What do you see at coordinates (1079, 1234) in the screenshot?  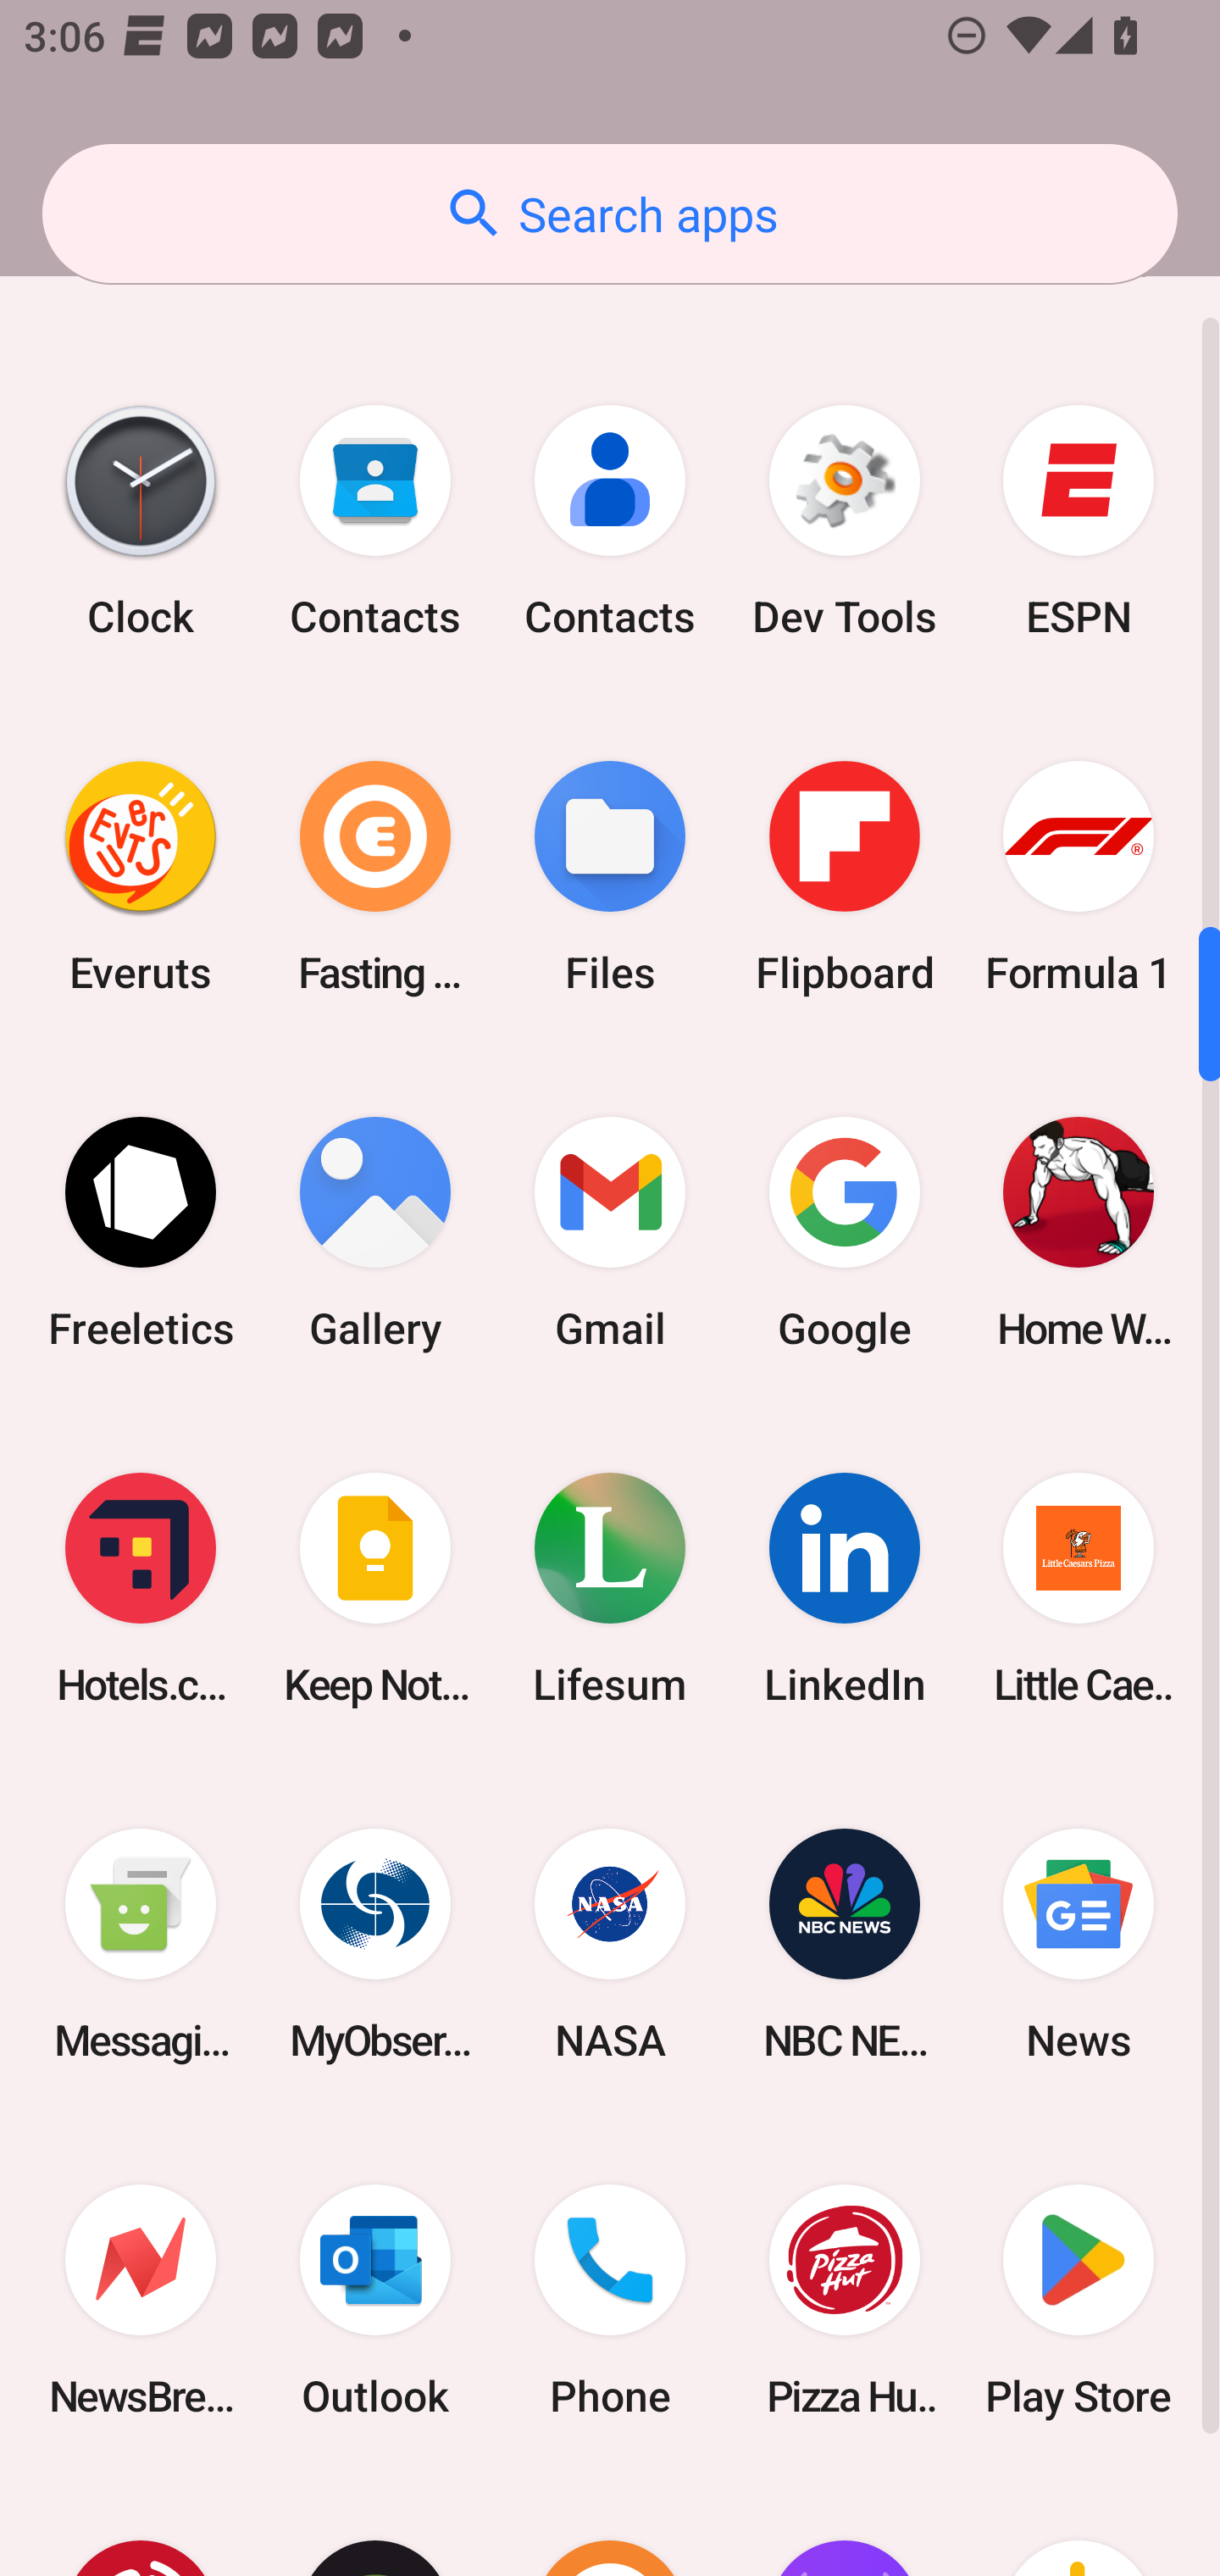 I see `Home Workout` at bounding box center [1079, 1234].